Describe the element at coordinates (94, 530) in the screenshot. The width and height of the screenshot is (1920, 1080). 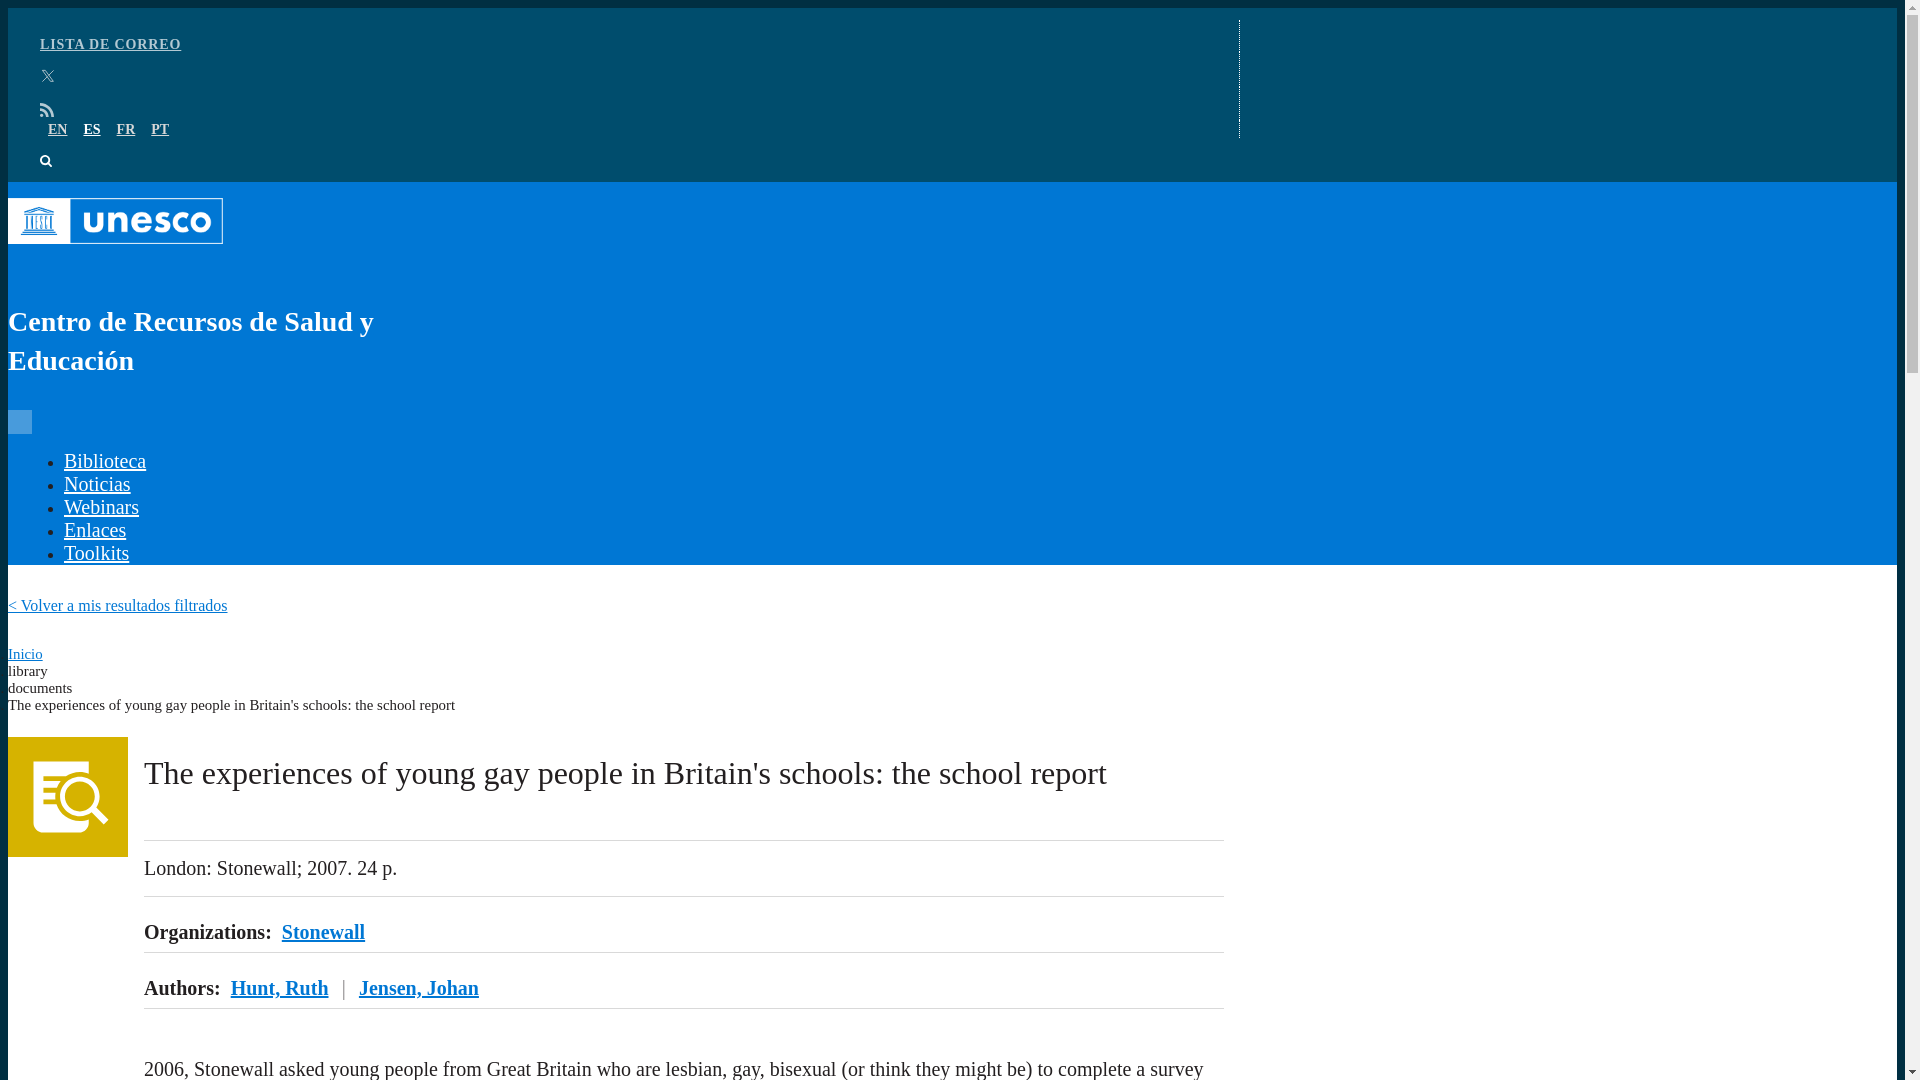
I see `Enlaces` at that location.